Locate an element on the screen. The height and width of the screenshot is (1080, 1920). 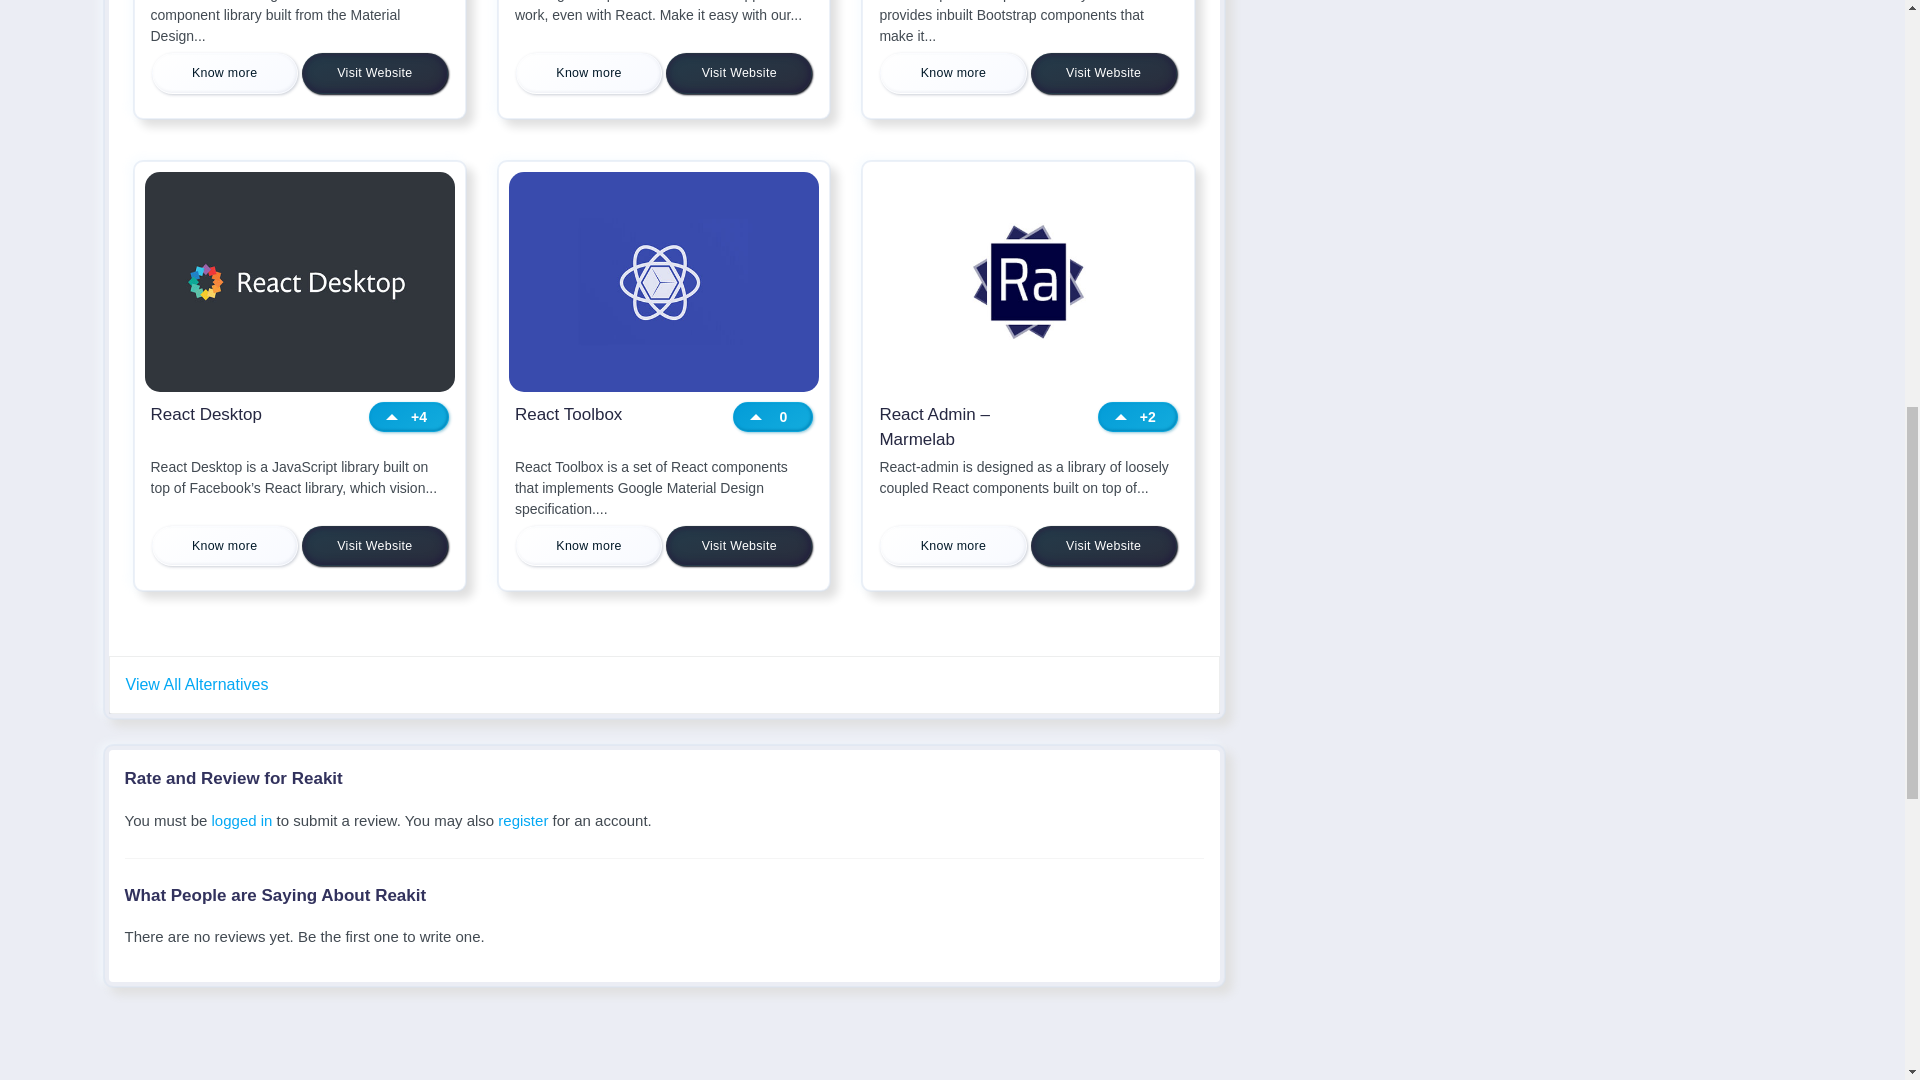
Know more is located at coordinates (952, 72).